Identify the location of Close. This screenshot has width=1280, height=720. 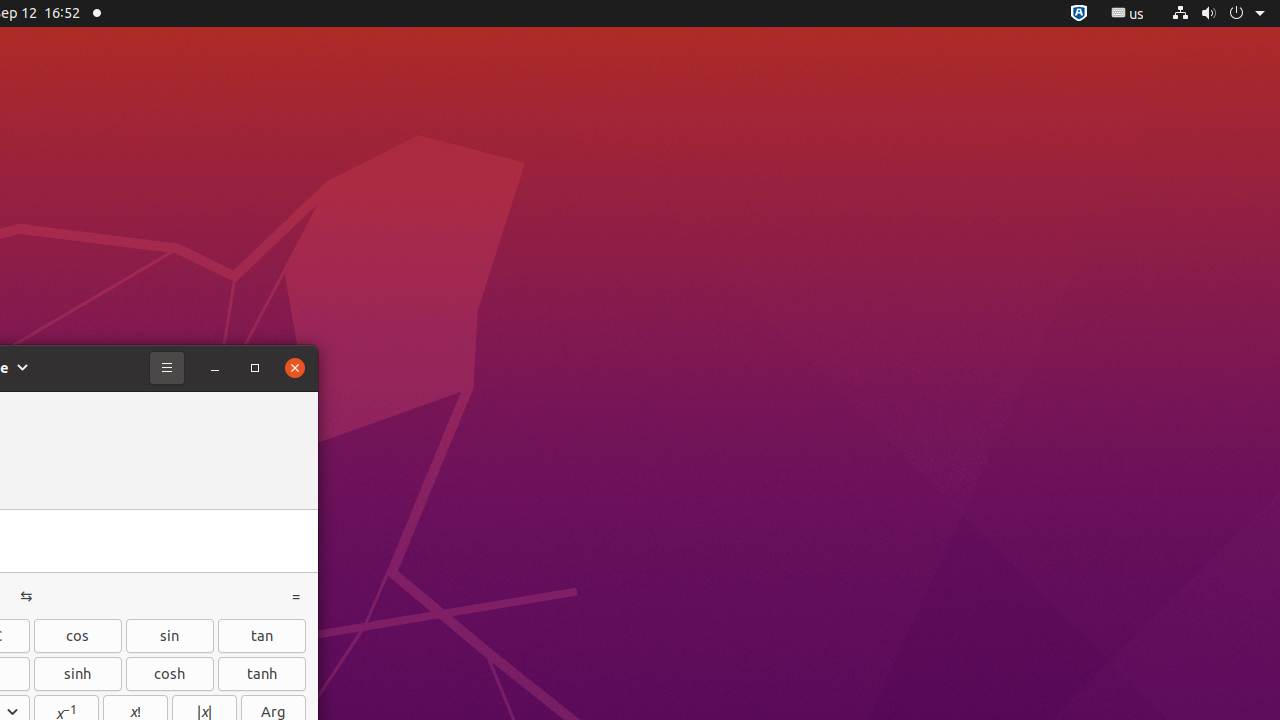
(295, 368).